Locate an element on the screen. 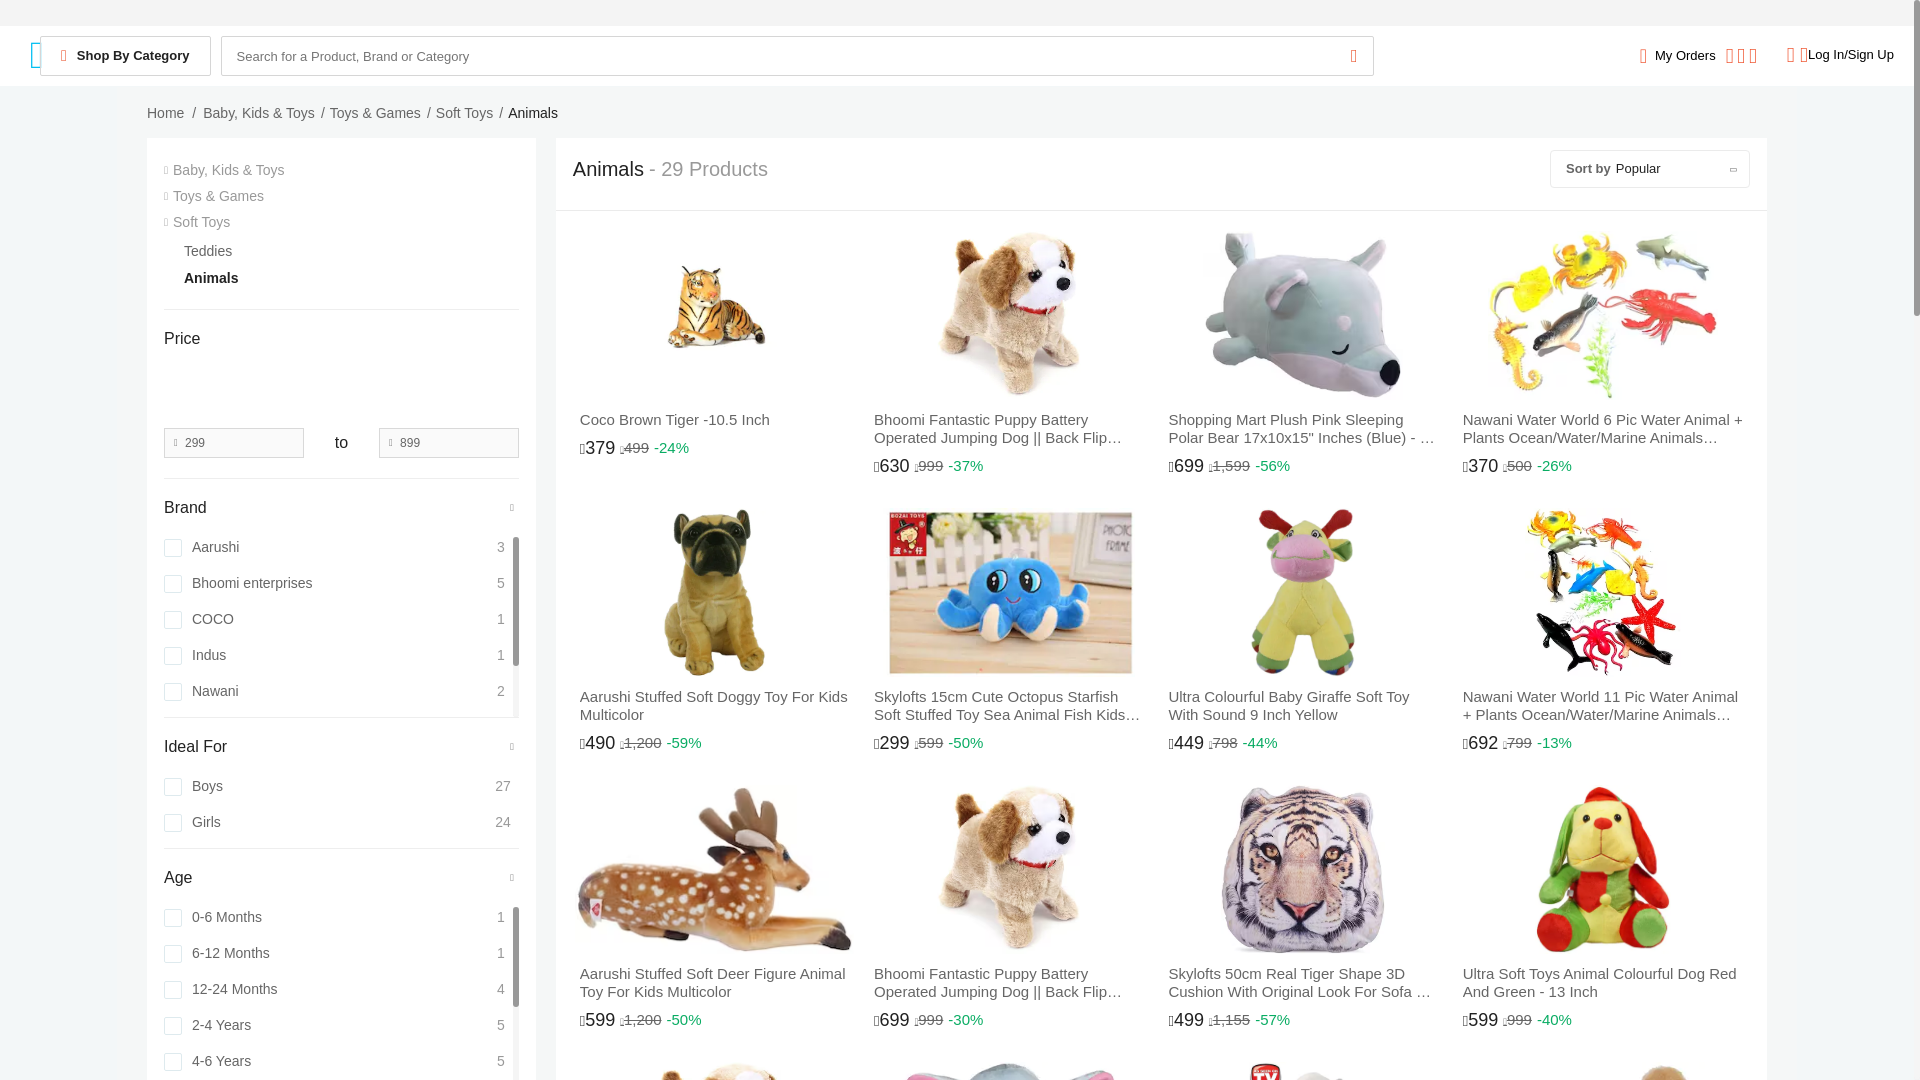 The width and height of the screenshot is (1920, 1080). Coco Brown Tiger -10.5 inch is located at coordinates (714, 350).